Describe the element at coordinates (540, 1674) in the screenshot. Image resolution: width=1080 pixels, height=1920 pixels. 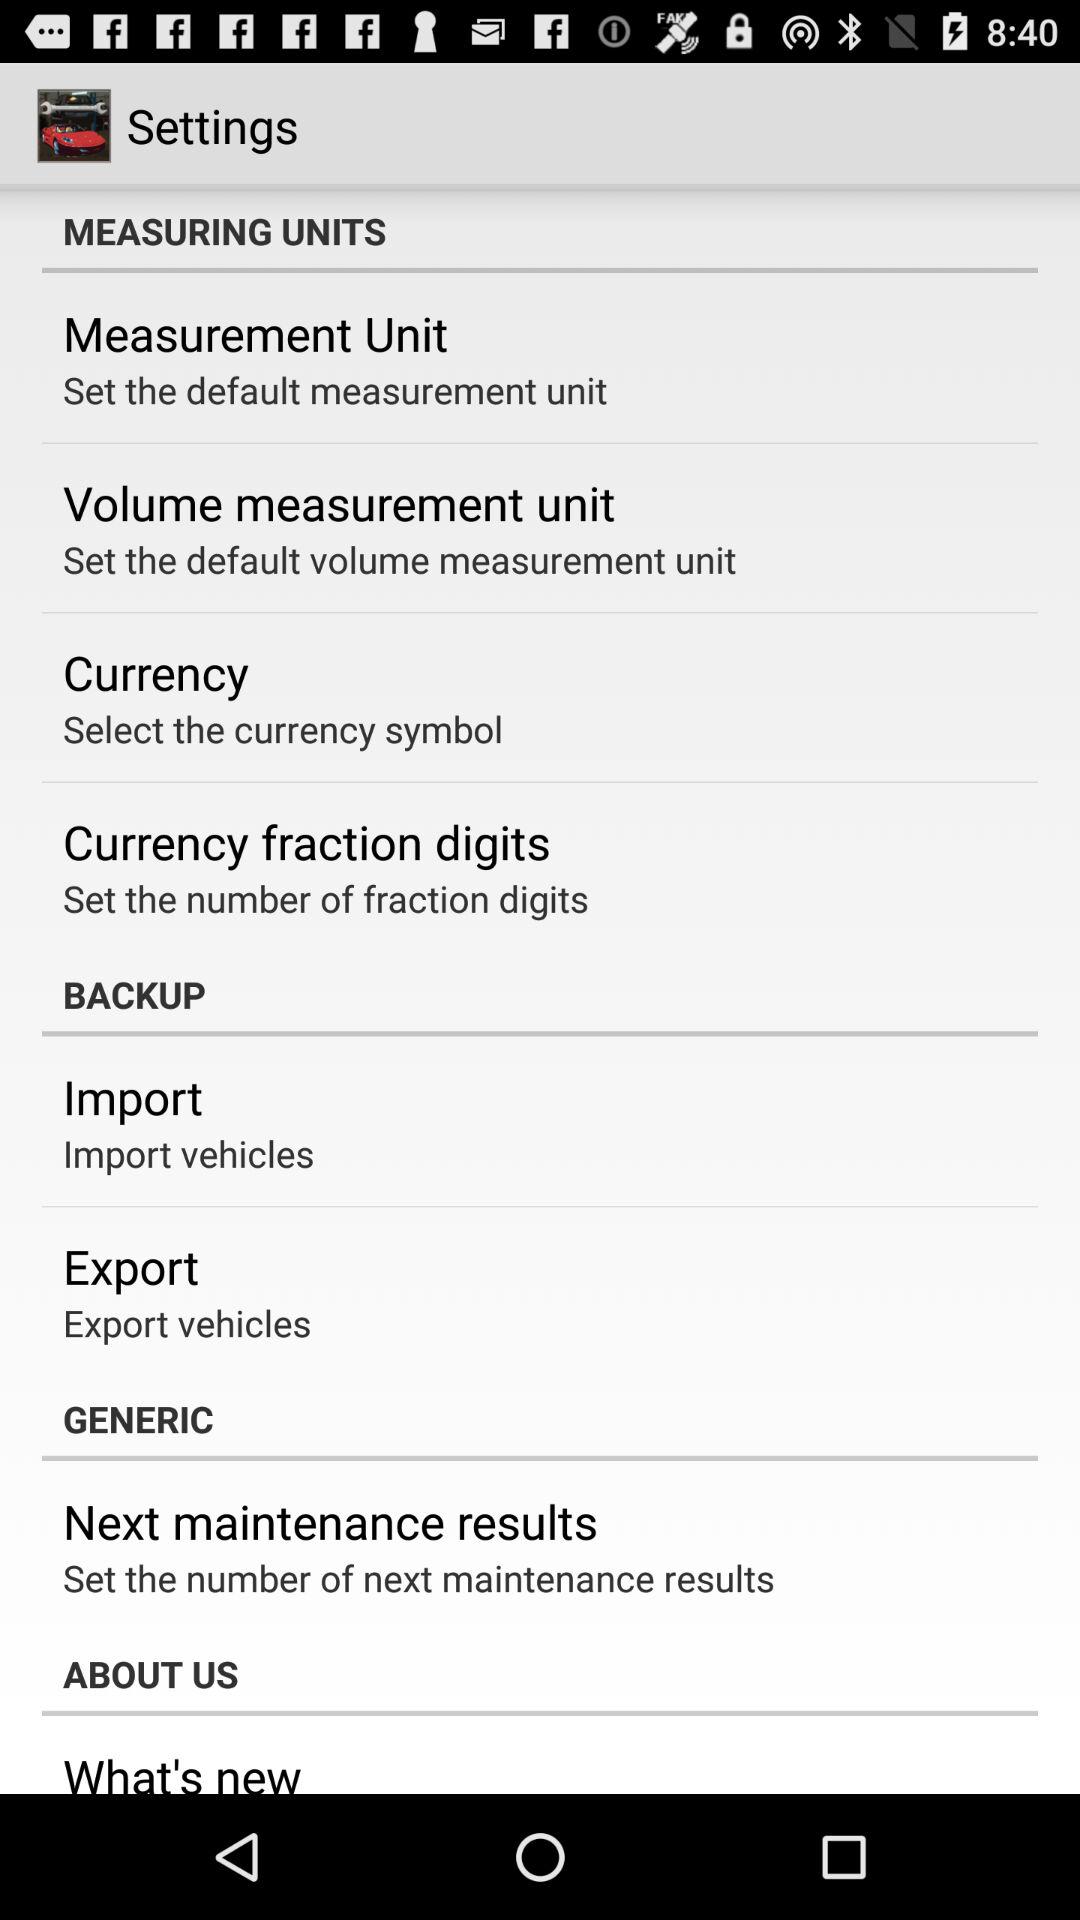
I see `click about us app` at that location.